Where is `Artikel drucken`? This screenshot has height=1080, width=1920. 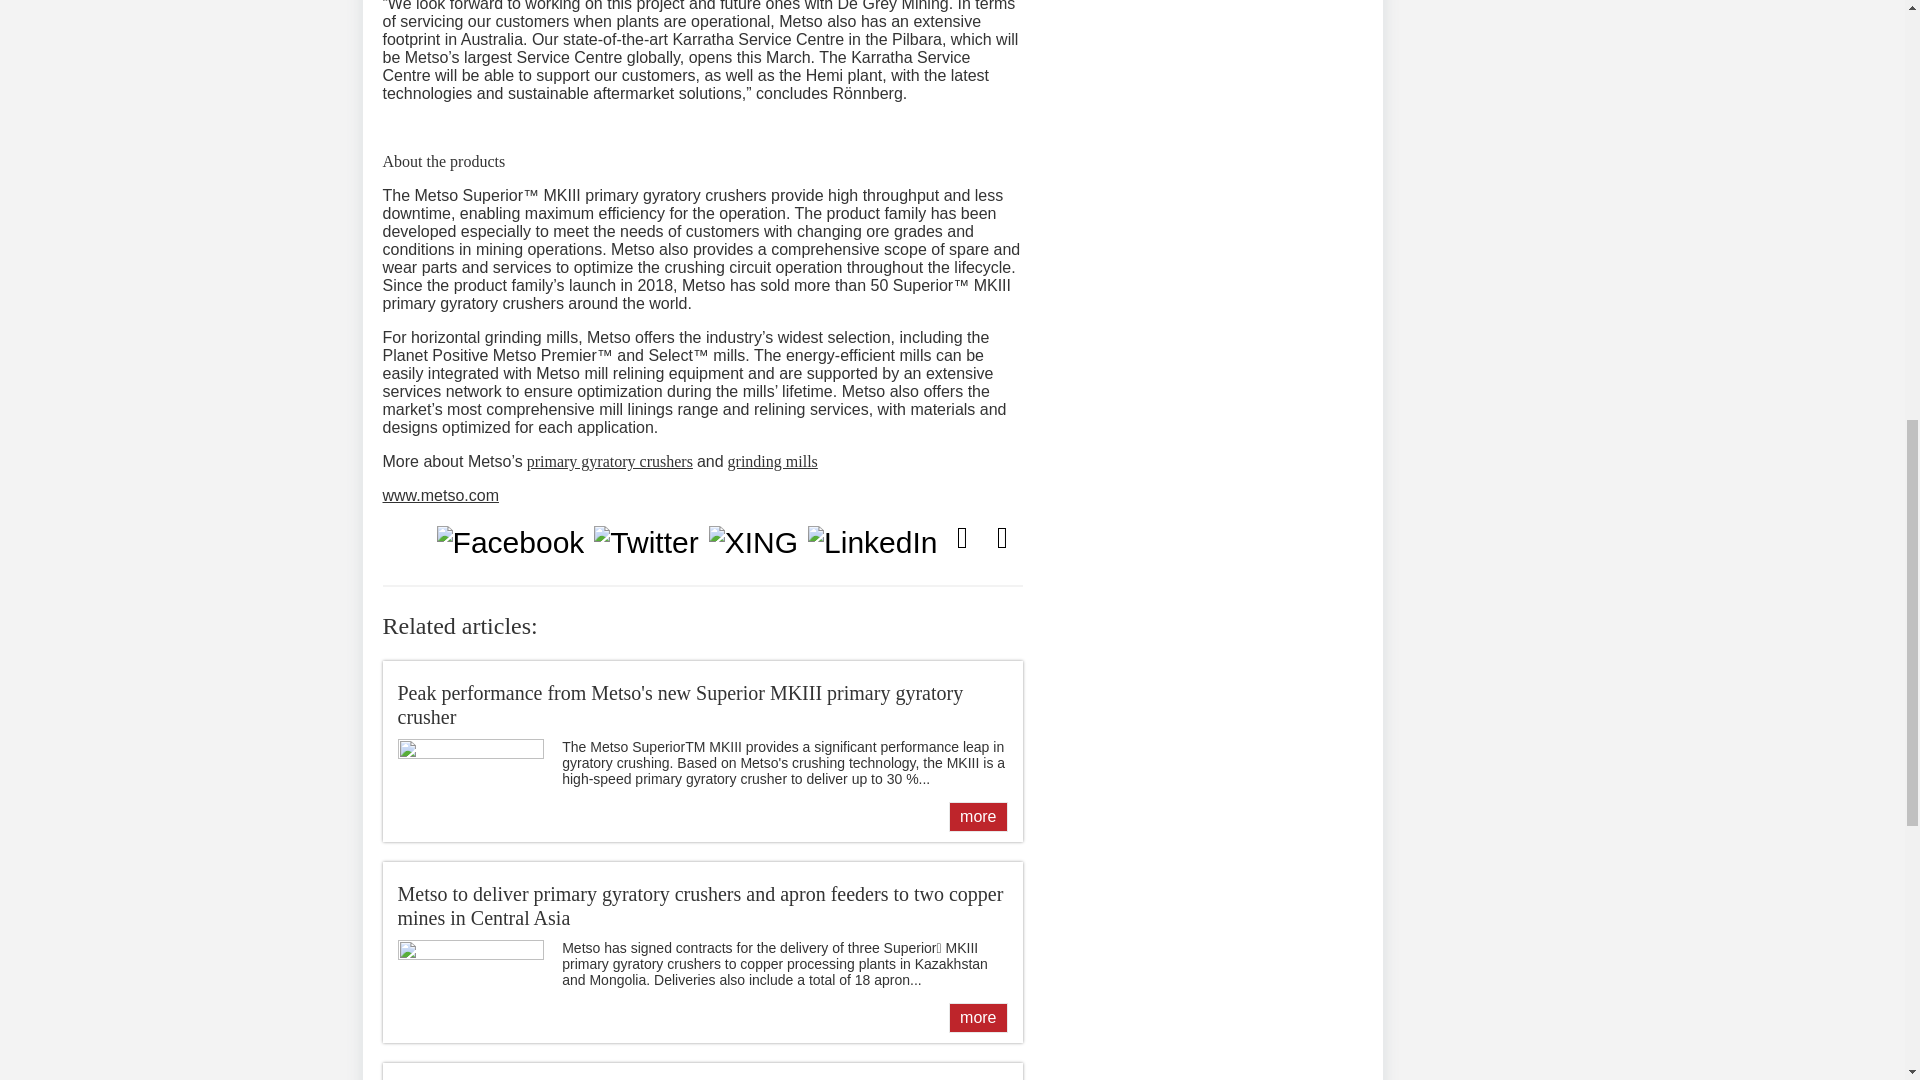 Artikel drucken is located at coordinates (1001, 538).